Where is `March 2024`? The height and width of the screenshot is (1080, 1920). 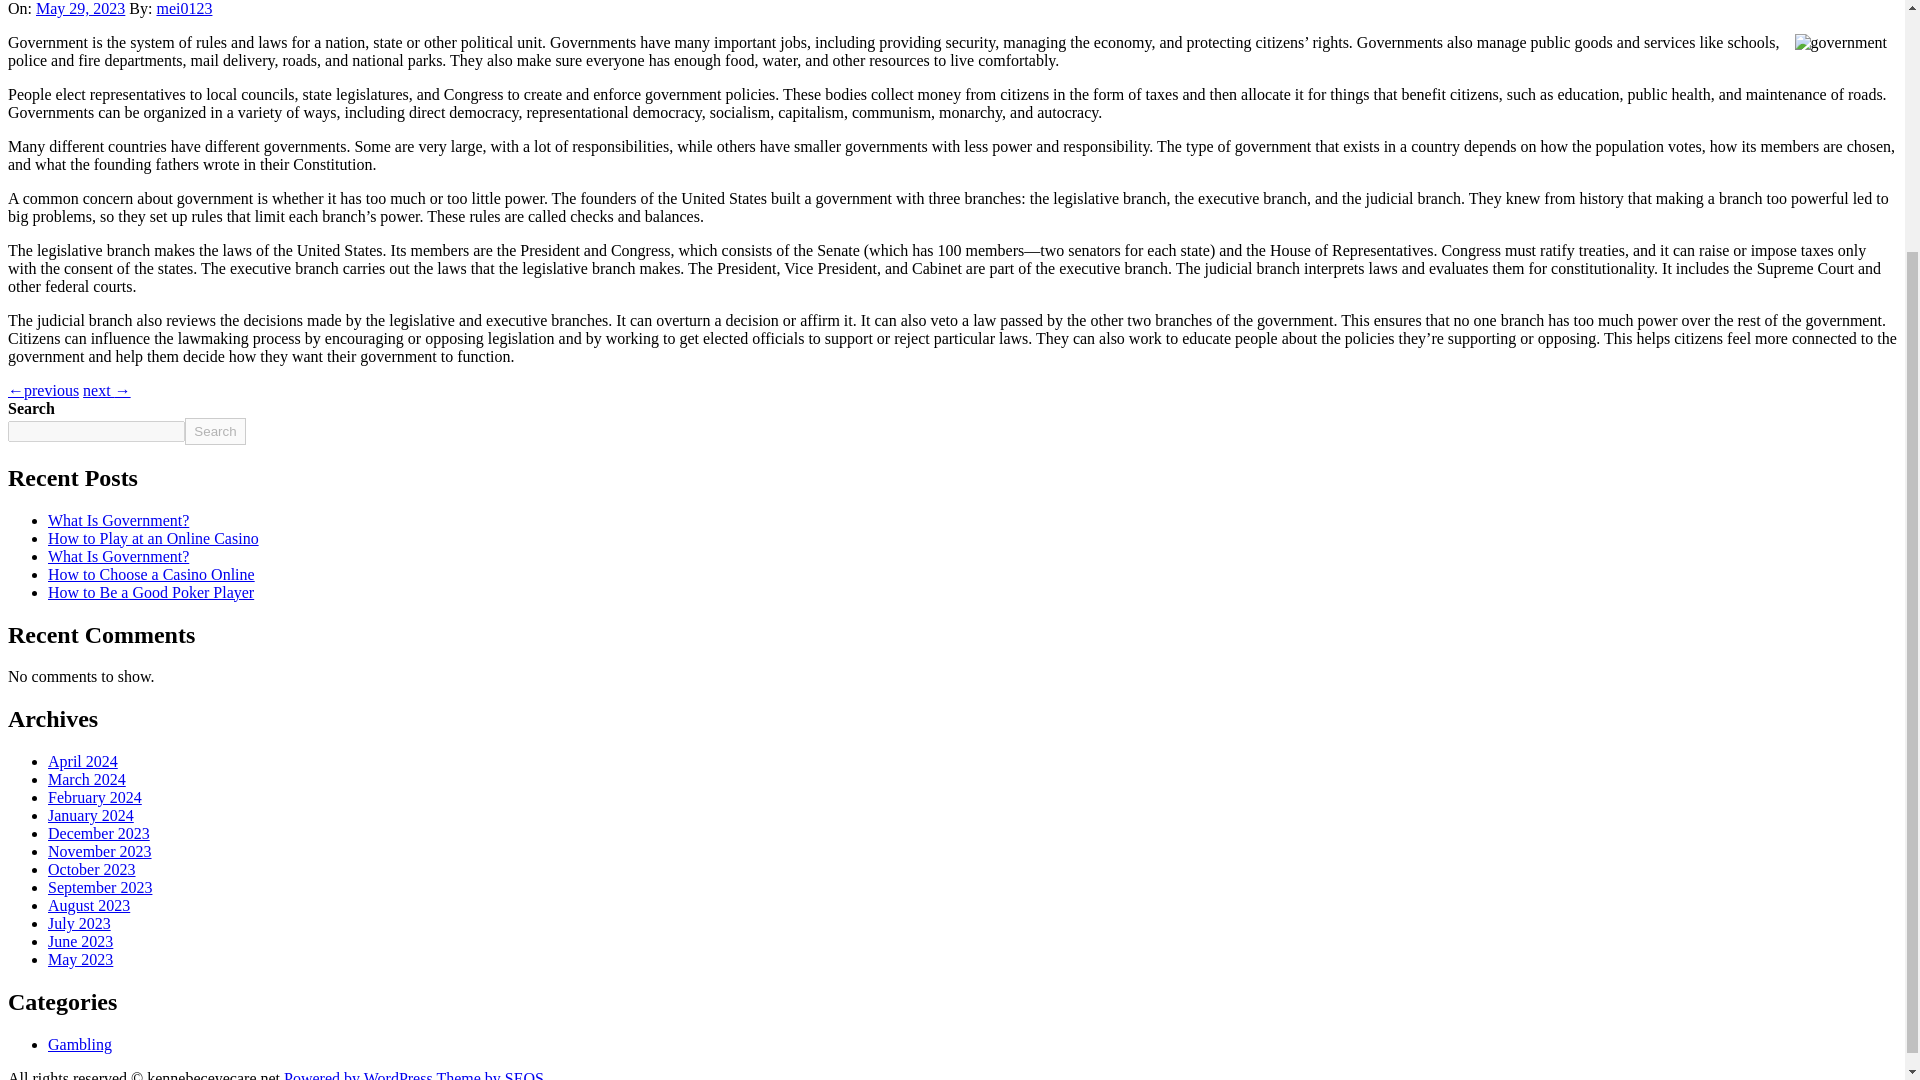 March 2024 is located at coordinates (87, 780).